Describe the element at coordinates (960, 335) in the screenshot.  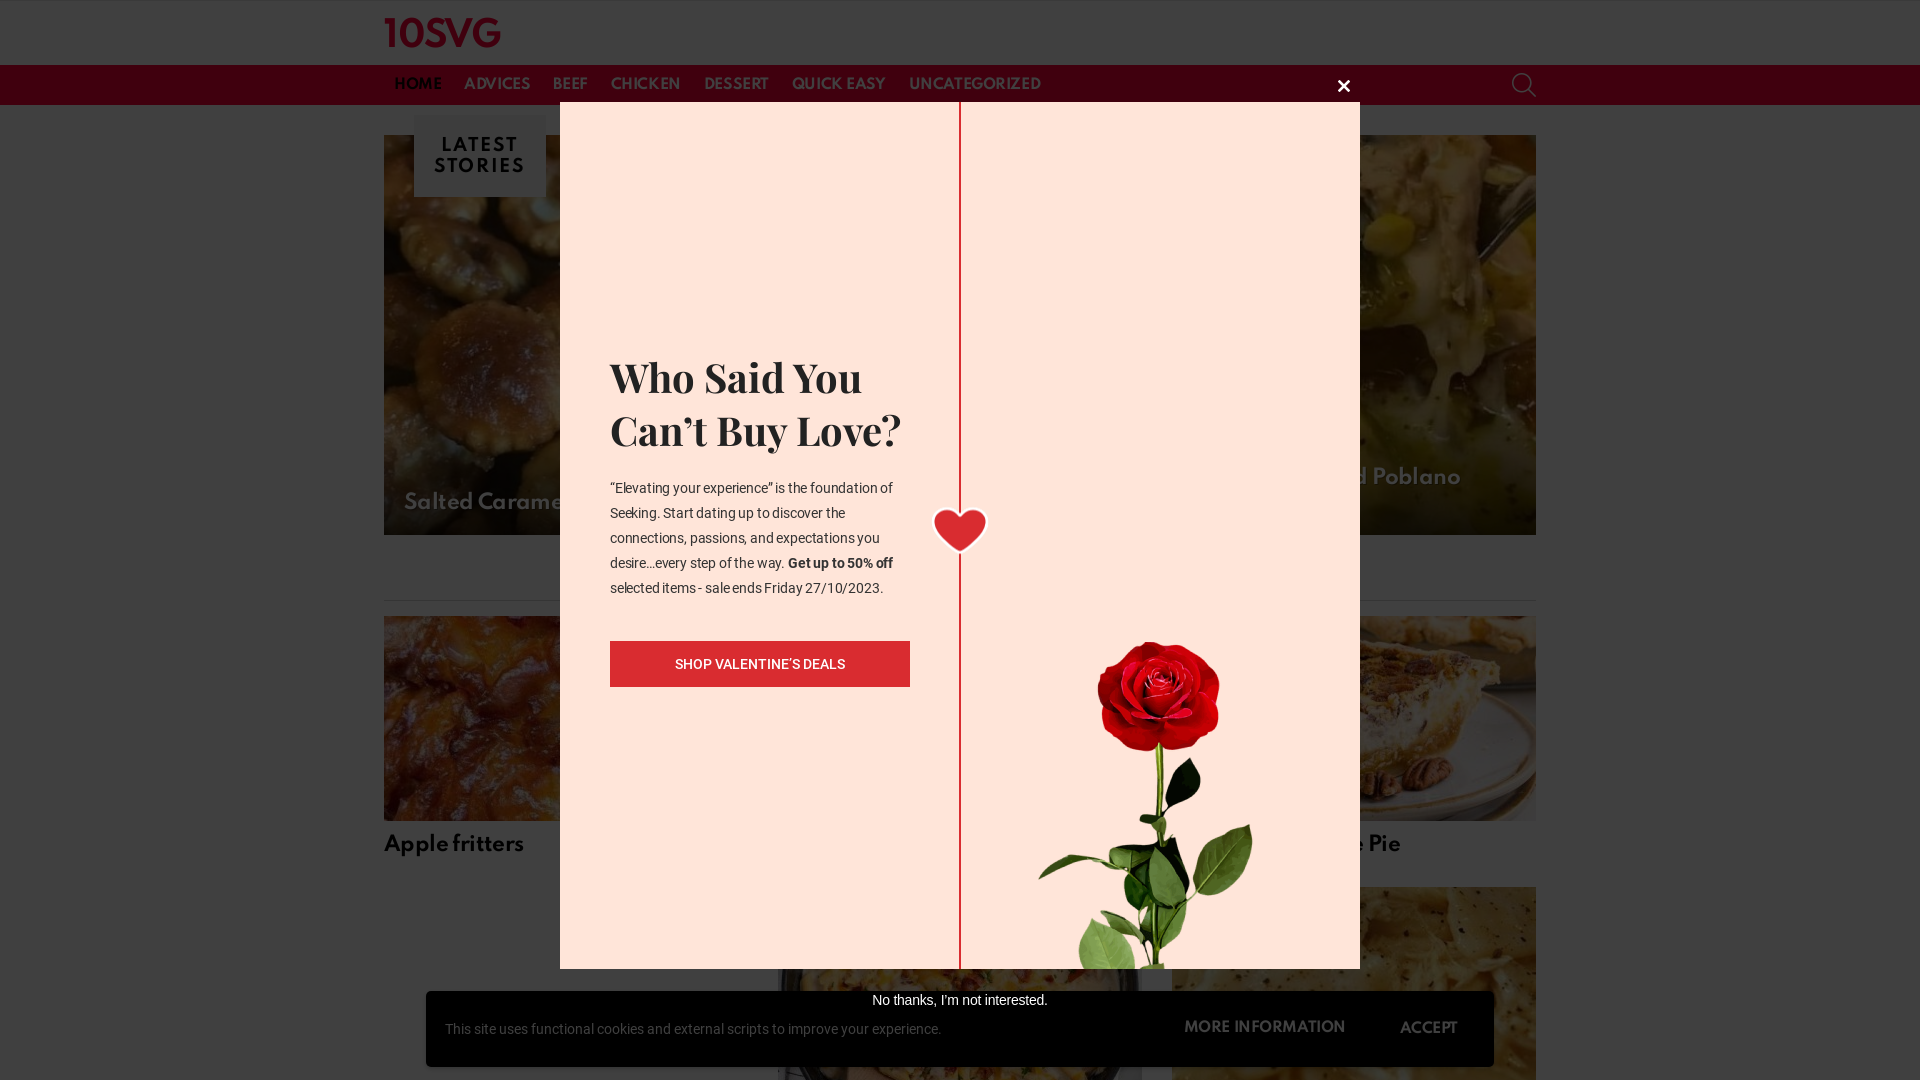
I see `German Potato Pancakes` at that location.